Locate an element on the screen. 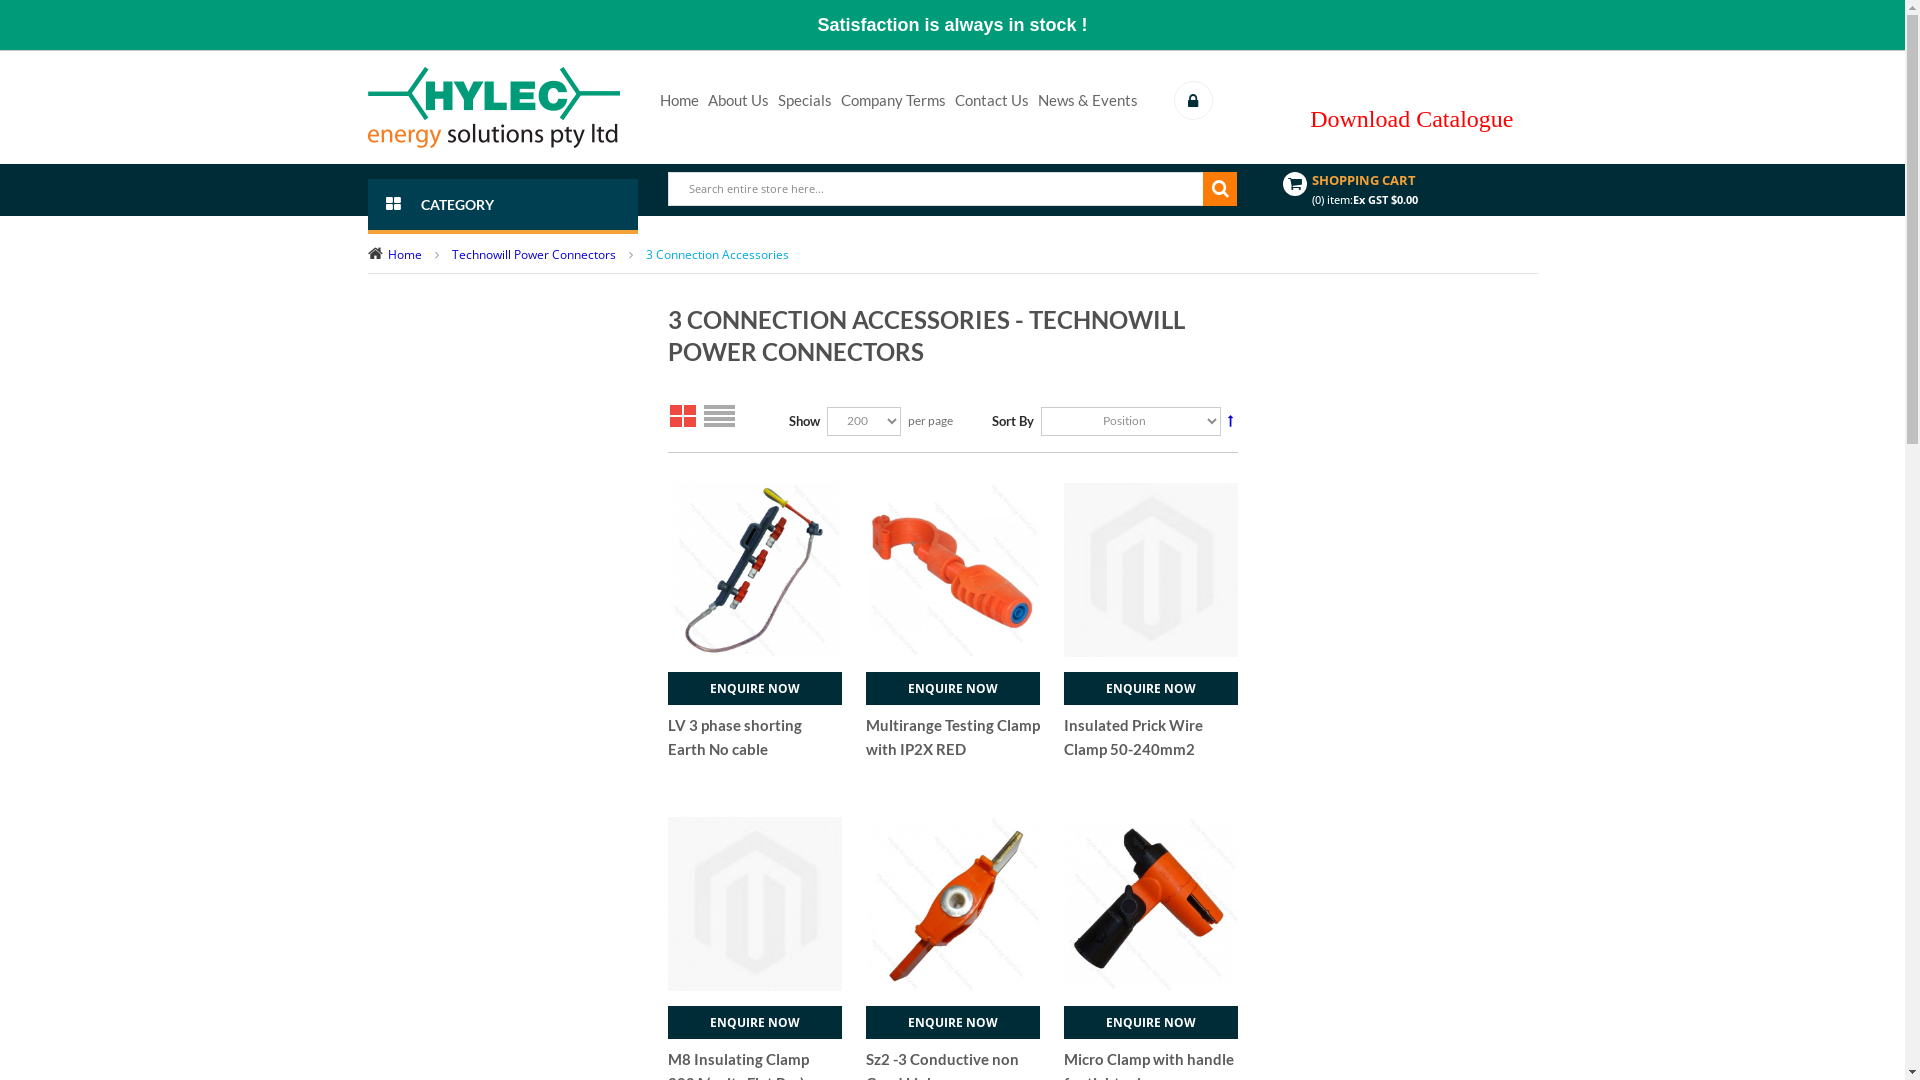  ENQUIRE NOW is located at coordinates (755, 688).